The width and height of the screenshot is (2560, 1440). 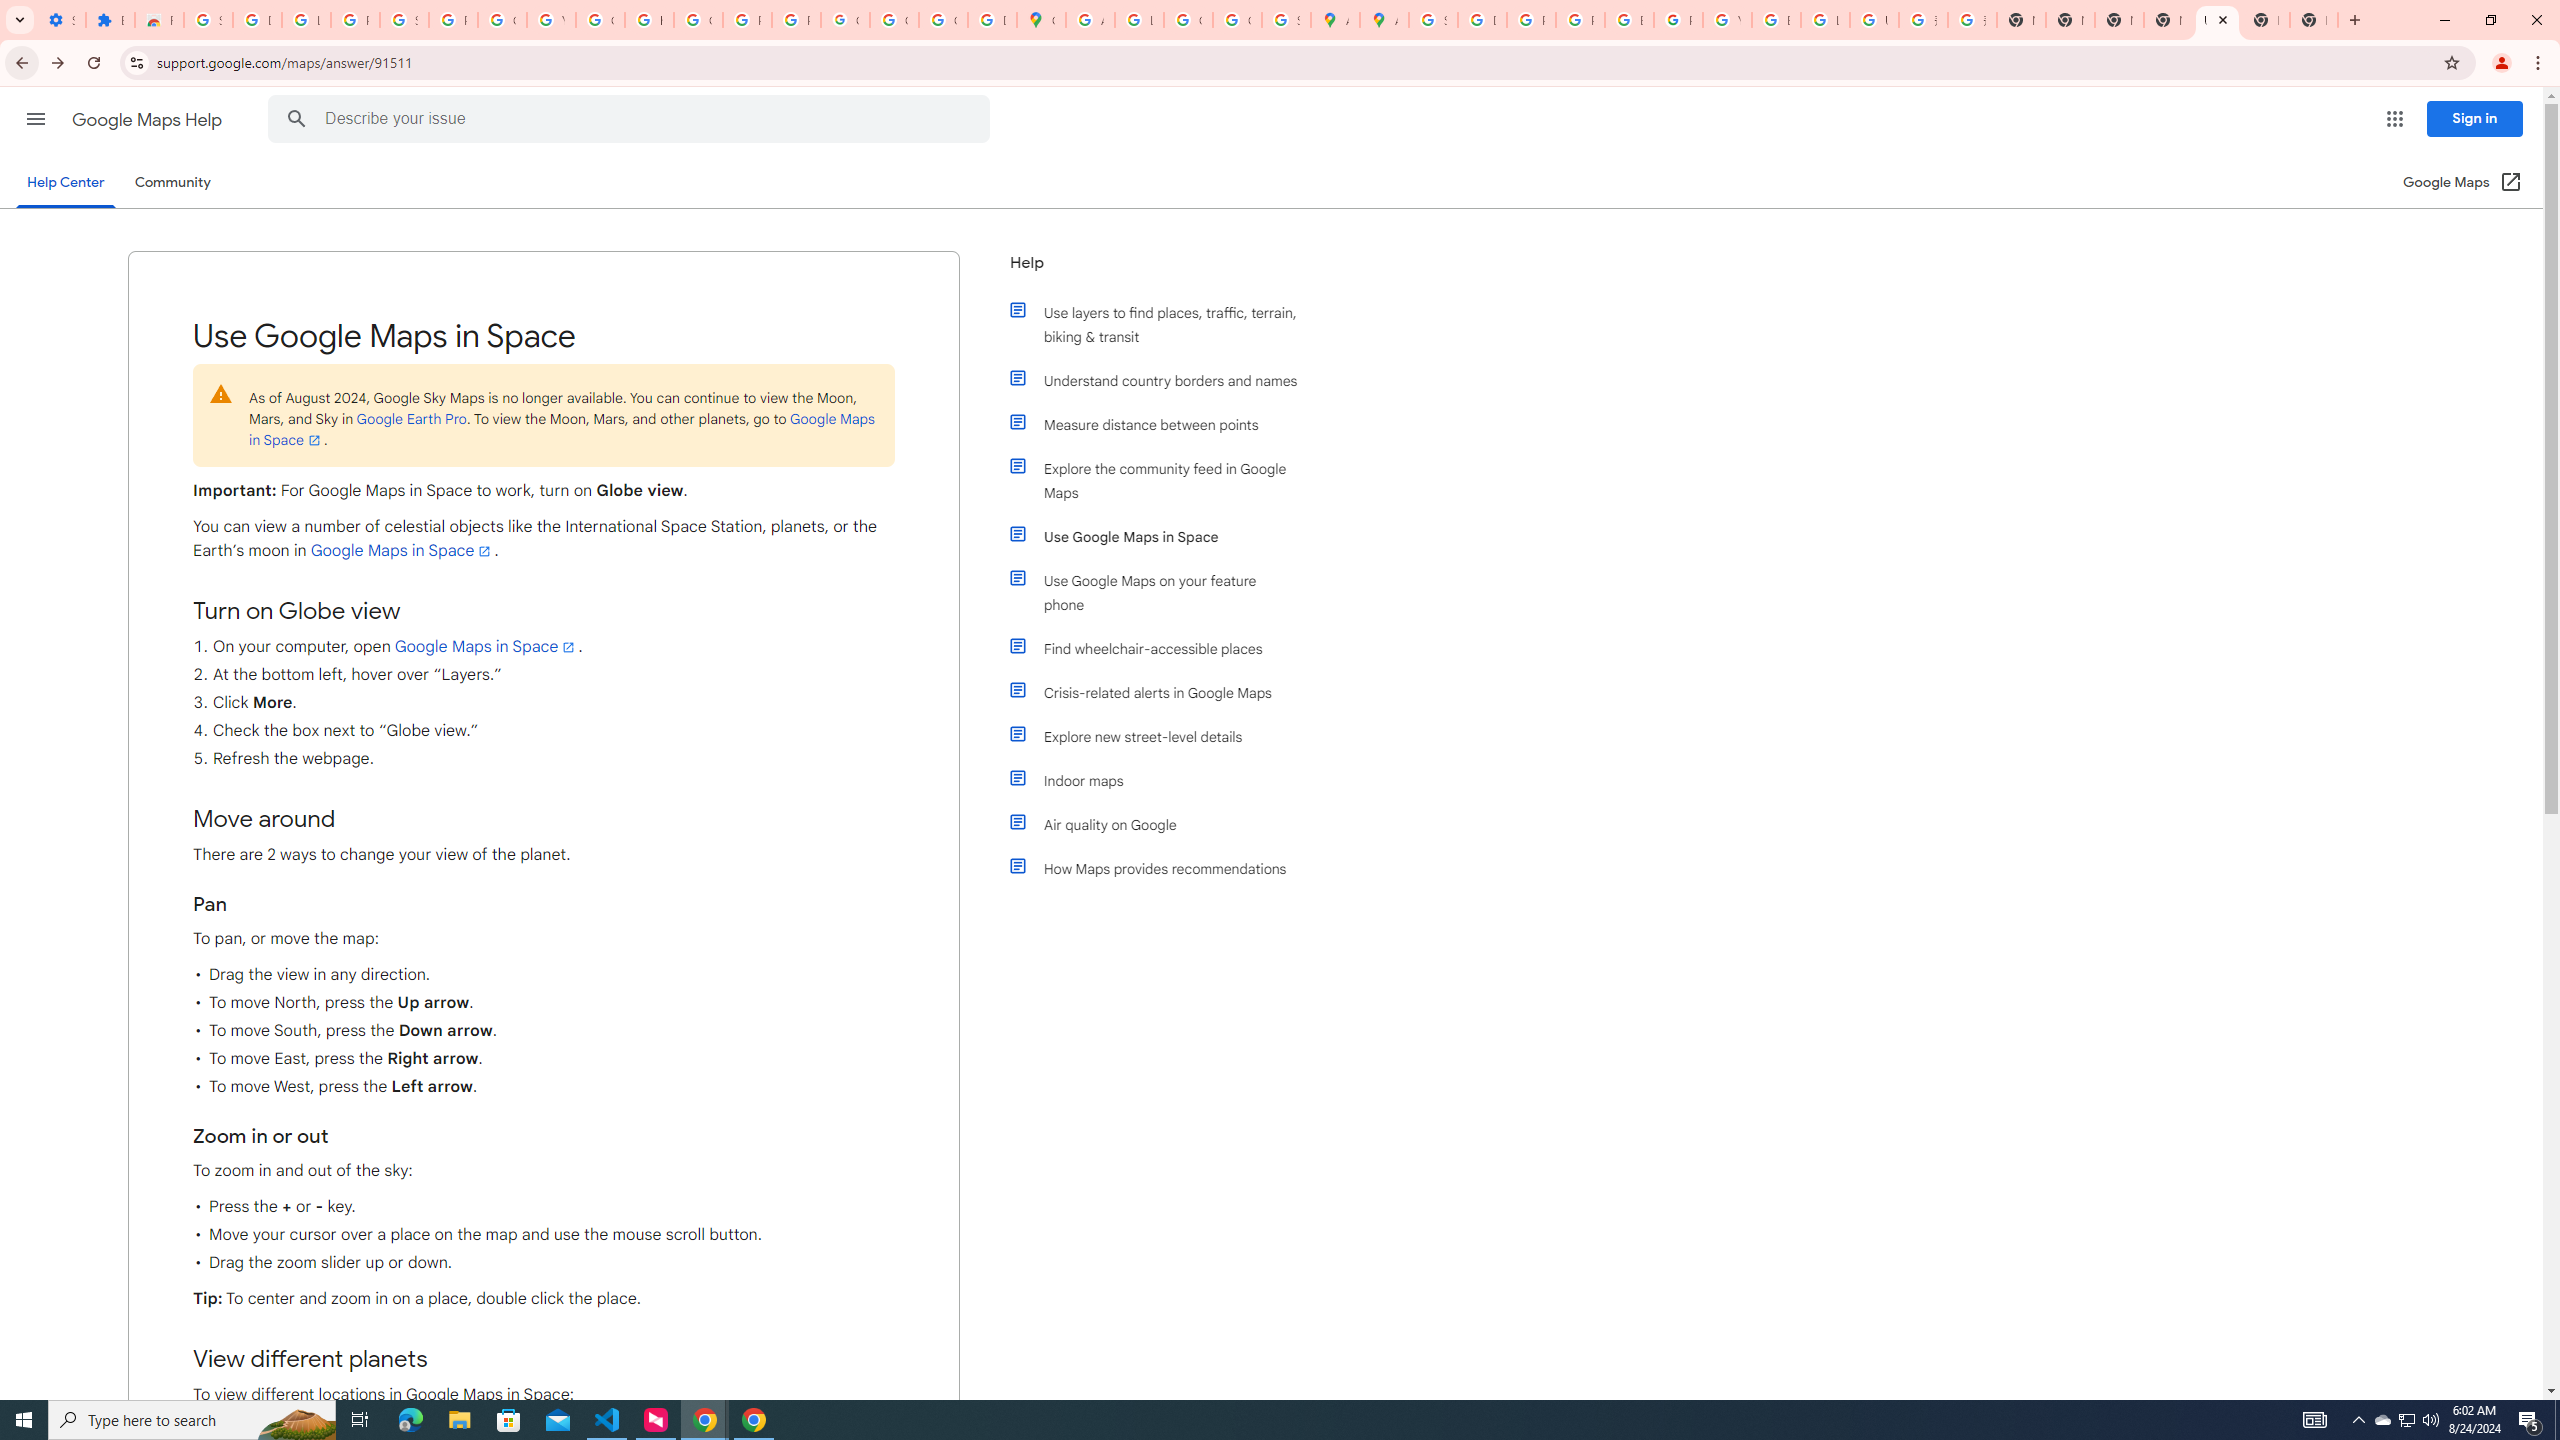 I want to click on Help Center, so click(x=65, y=182).